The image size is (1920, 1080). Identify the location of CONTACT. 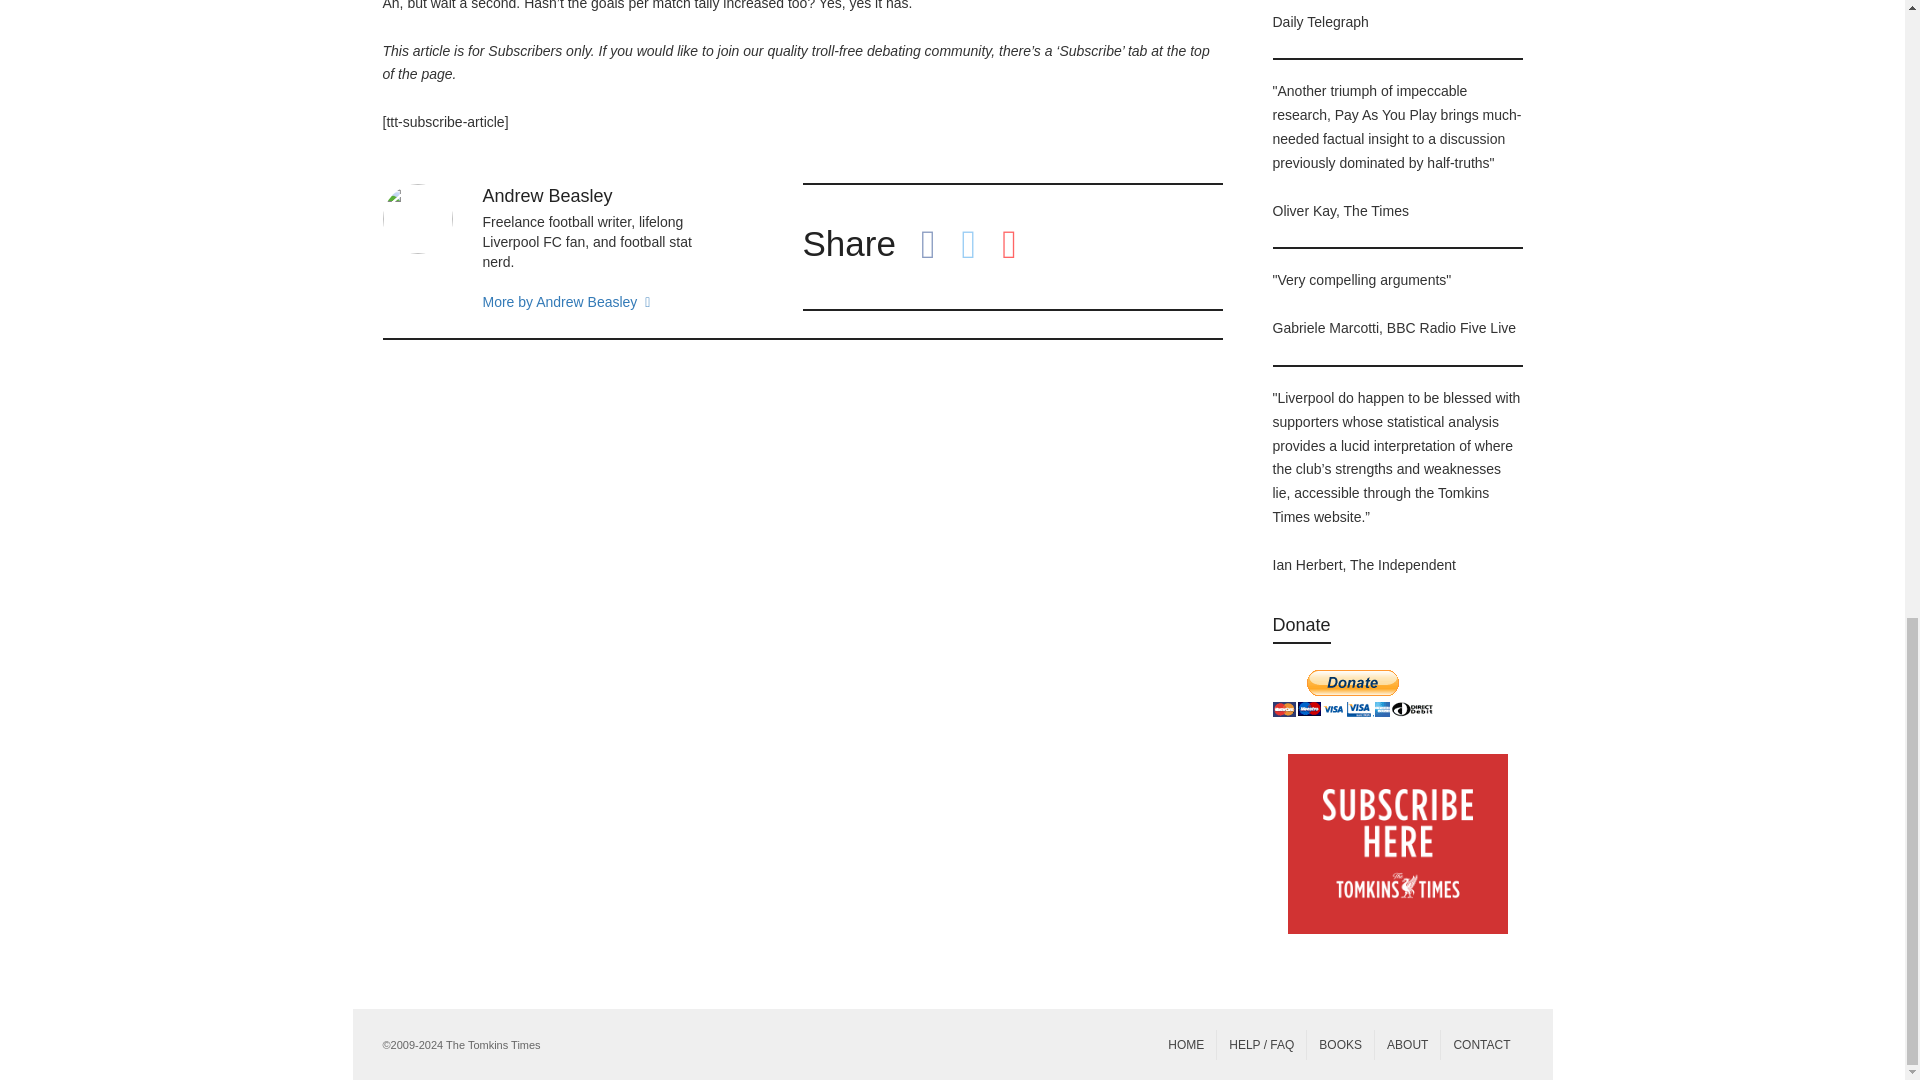
(1482, 1044).